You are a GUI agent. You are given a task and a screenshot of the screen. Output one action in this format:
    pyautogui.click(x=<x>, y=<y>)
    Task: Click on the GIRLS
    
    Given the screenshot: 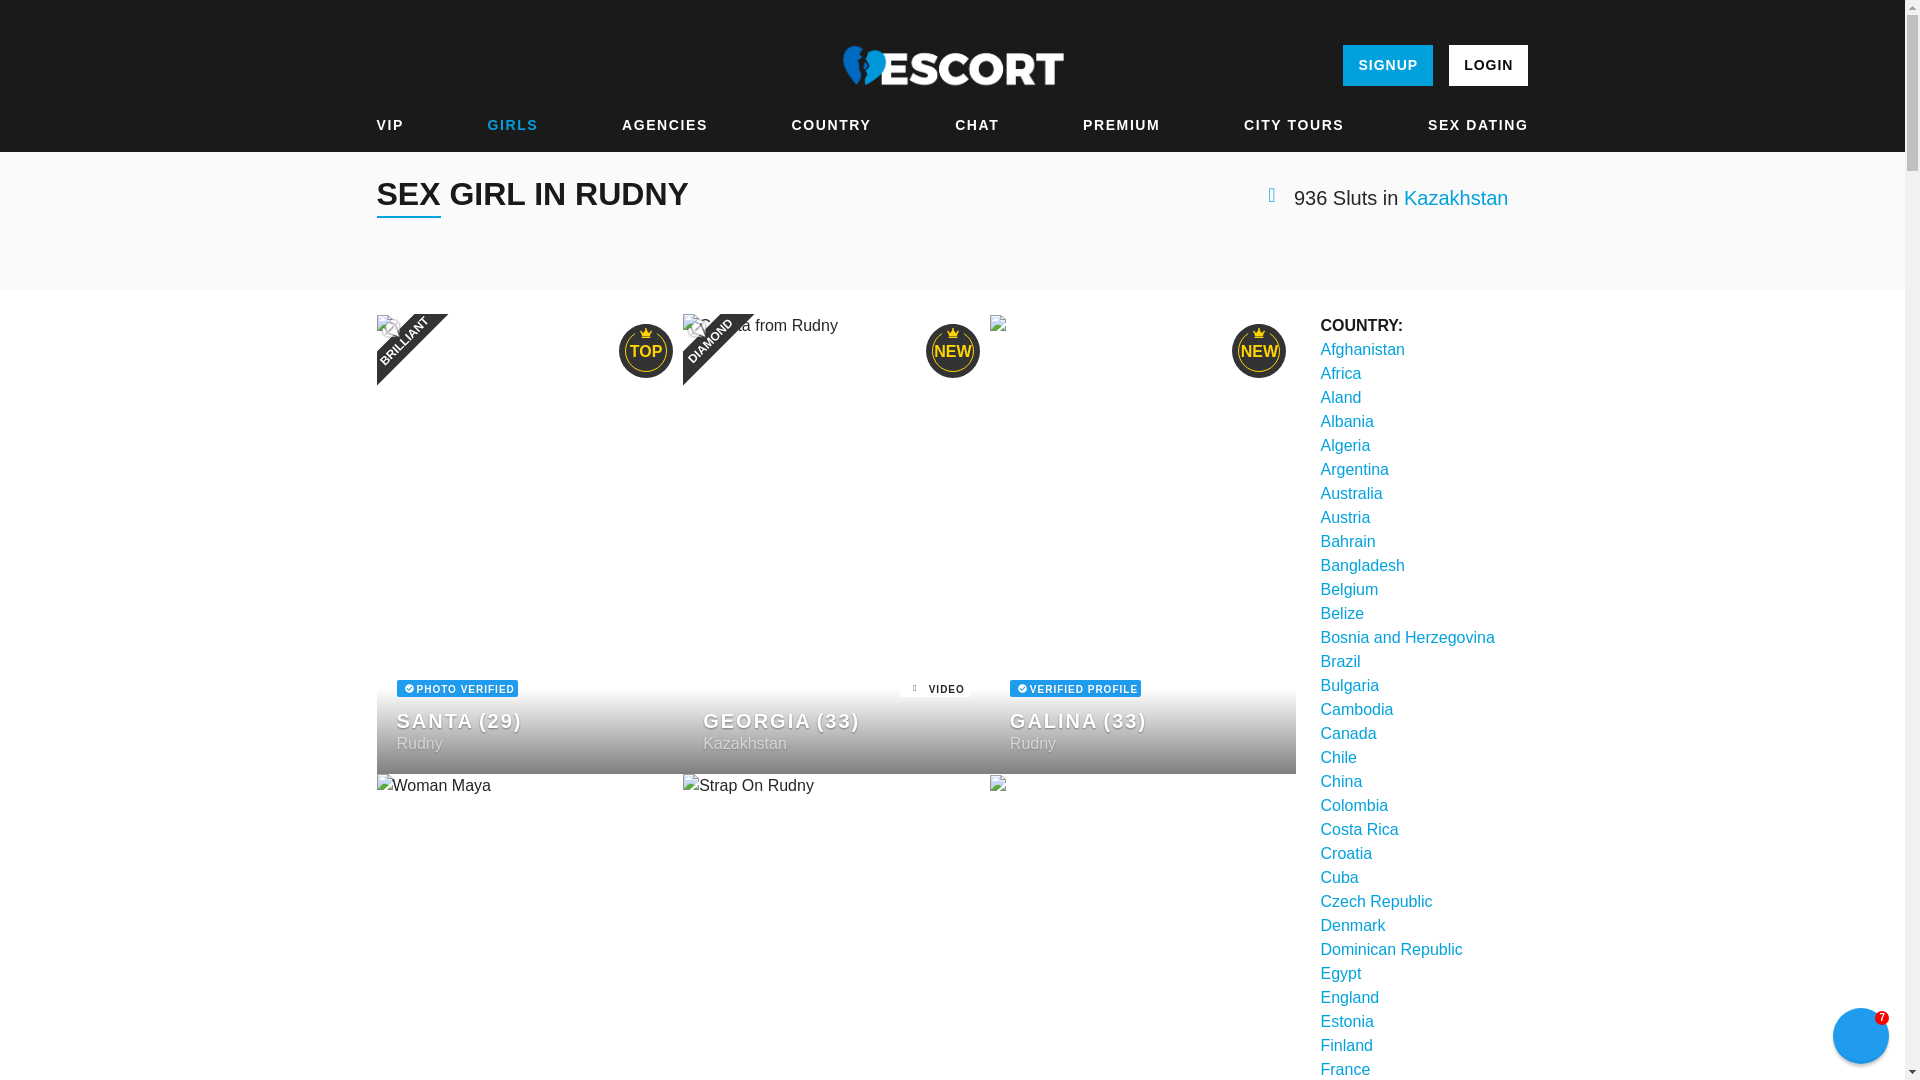 What is the action you would take?
    pyautogui.click(x=513, y=125)
    